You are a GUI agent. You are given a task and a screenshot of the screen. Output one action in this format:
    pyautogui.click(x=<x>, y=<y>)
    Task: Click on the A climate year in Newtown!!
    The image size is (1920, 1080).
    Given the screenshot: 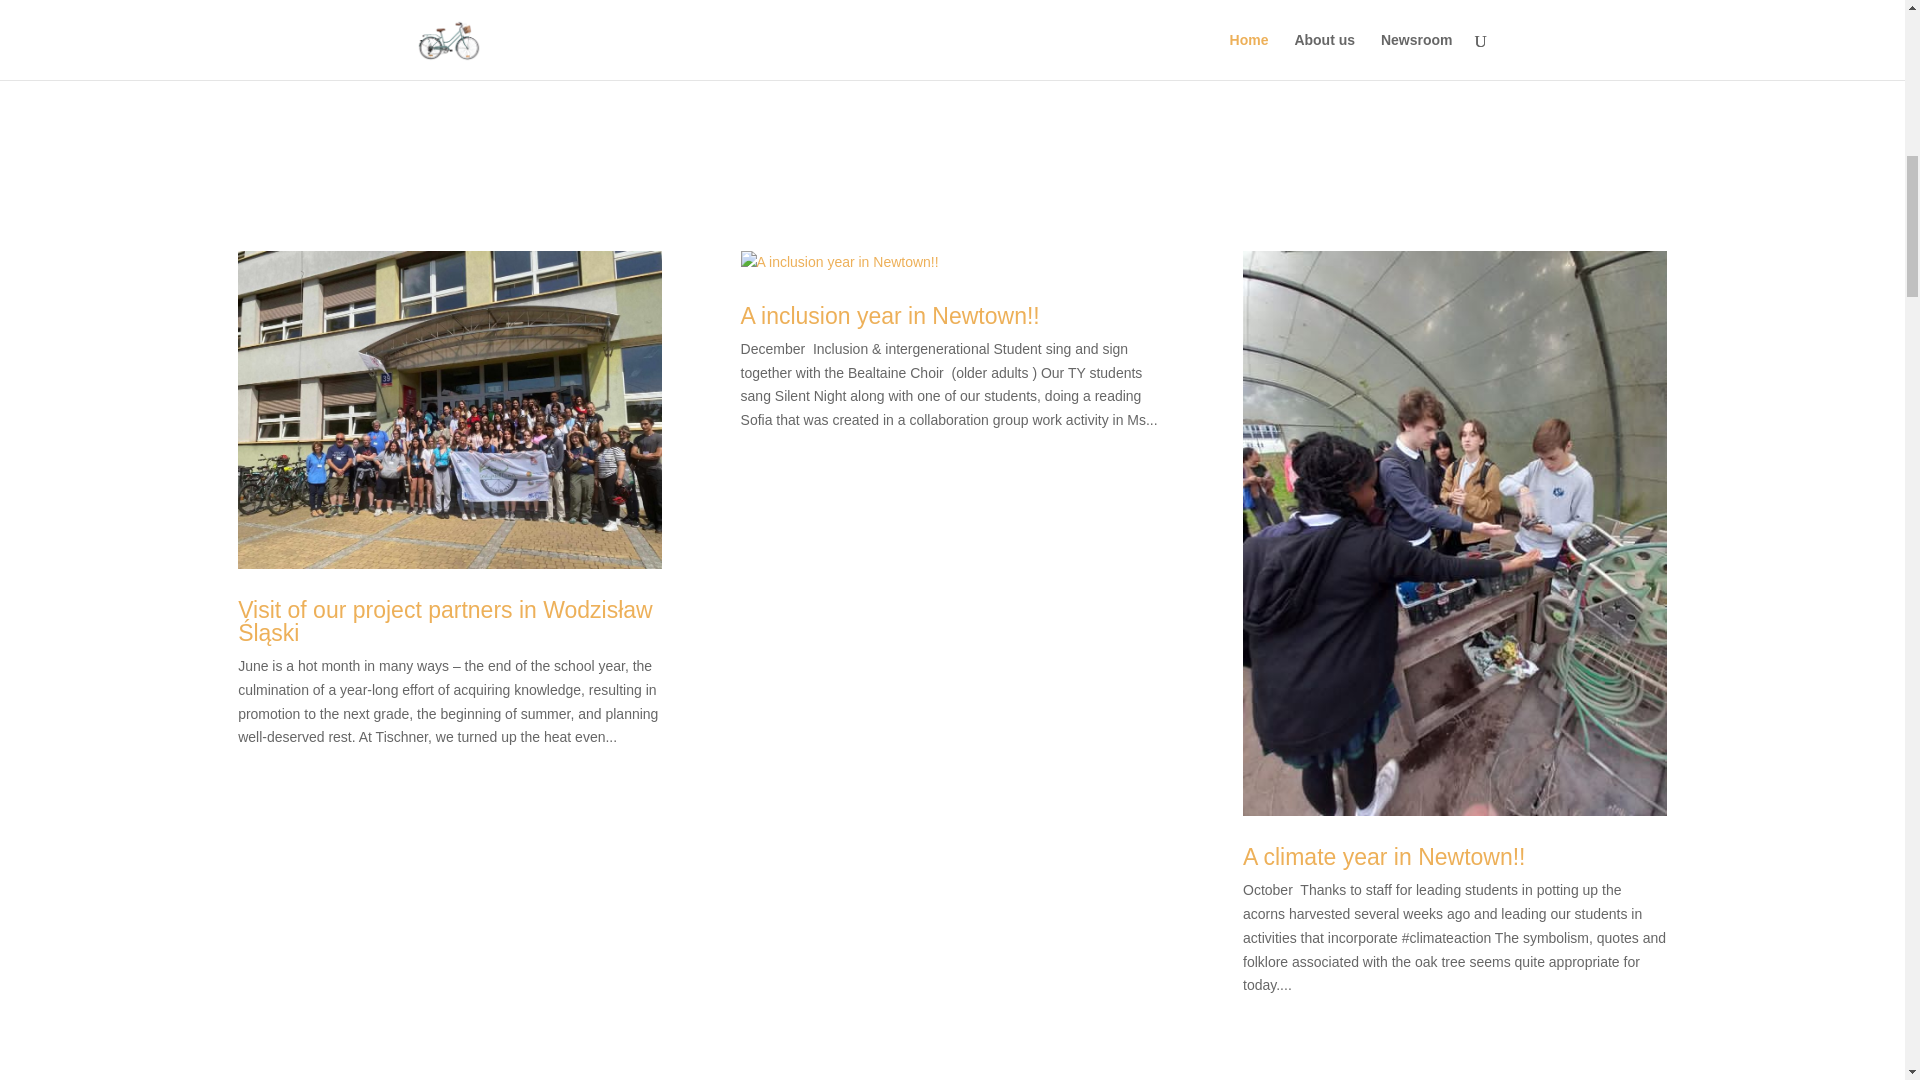 What is the action you would take?
    pyautogui.click(x=1384, y=856)
    